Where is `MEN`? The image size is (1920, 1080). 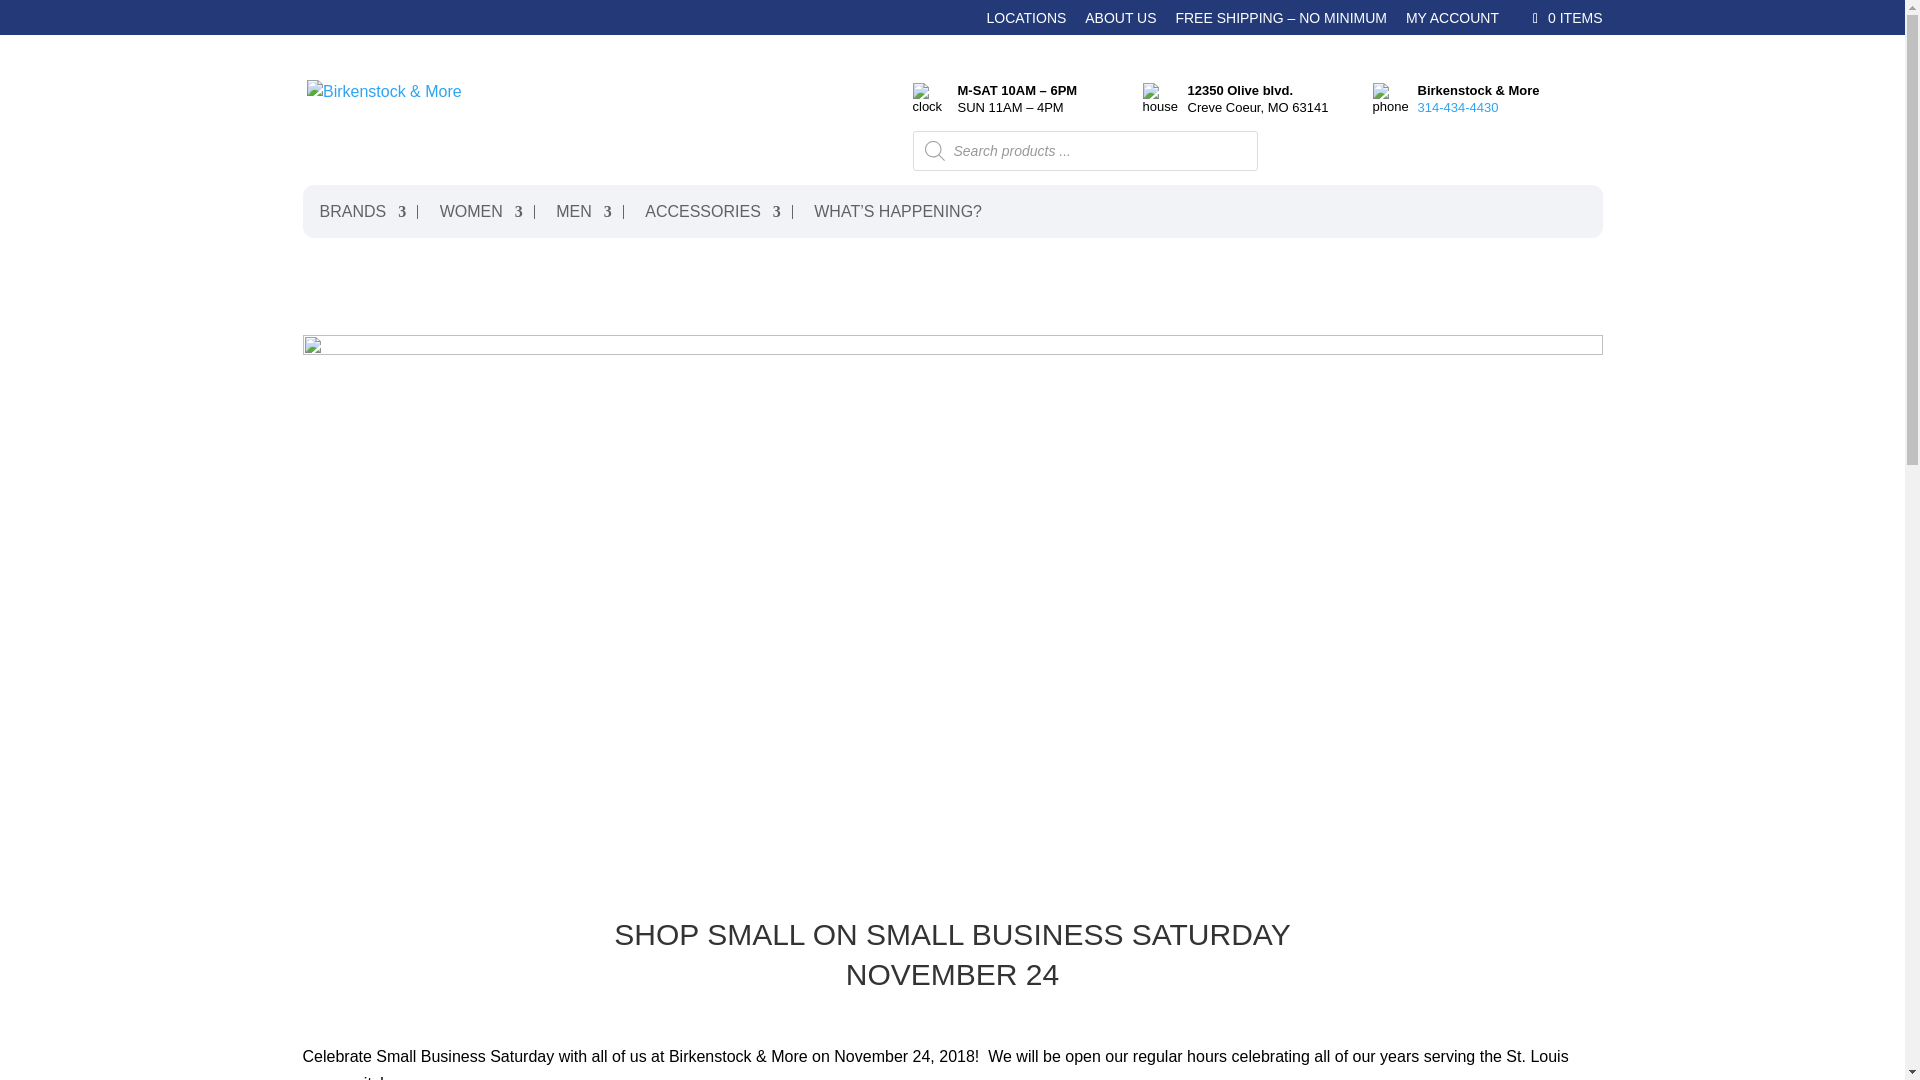
MEN is located at coordinates (580, 212).